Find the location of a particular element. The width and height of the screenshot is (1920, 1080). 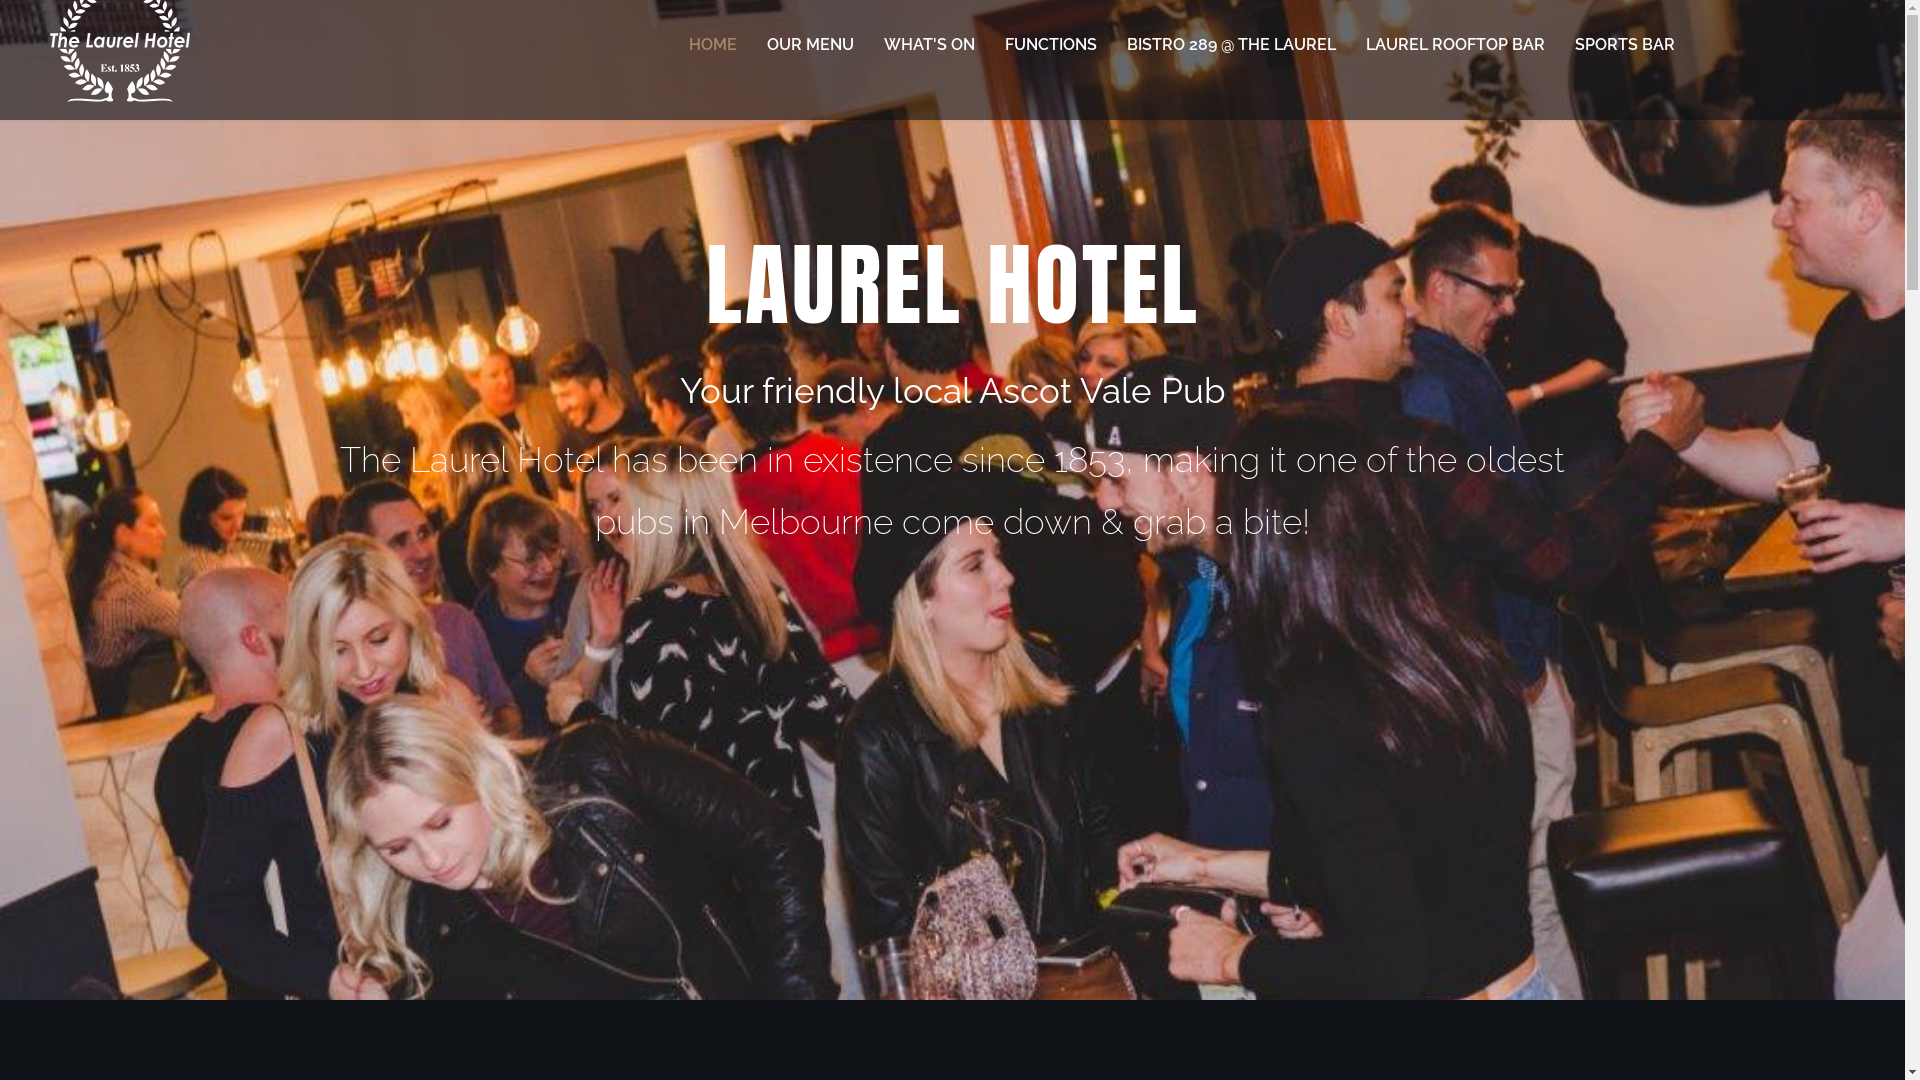

BISTRO 289 @ THE LAUREL is located at coordinates (1232, 45).